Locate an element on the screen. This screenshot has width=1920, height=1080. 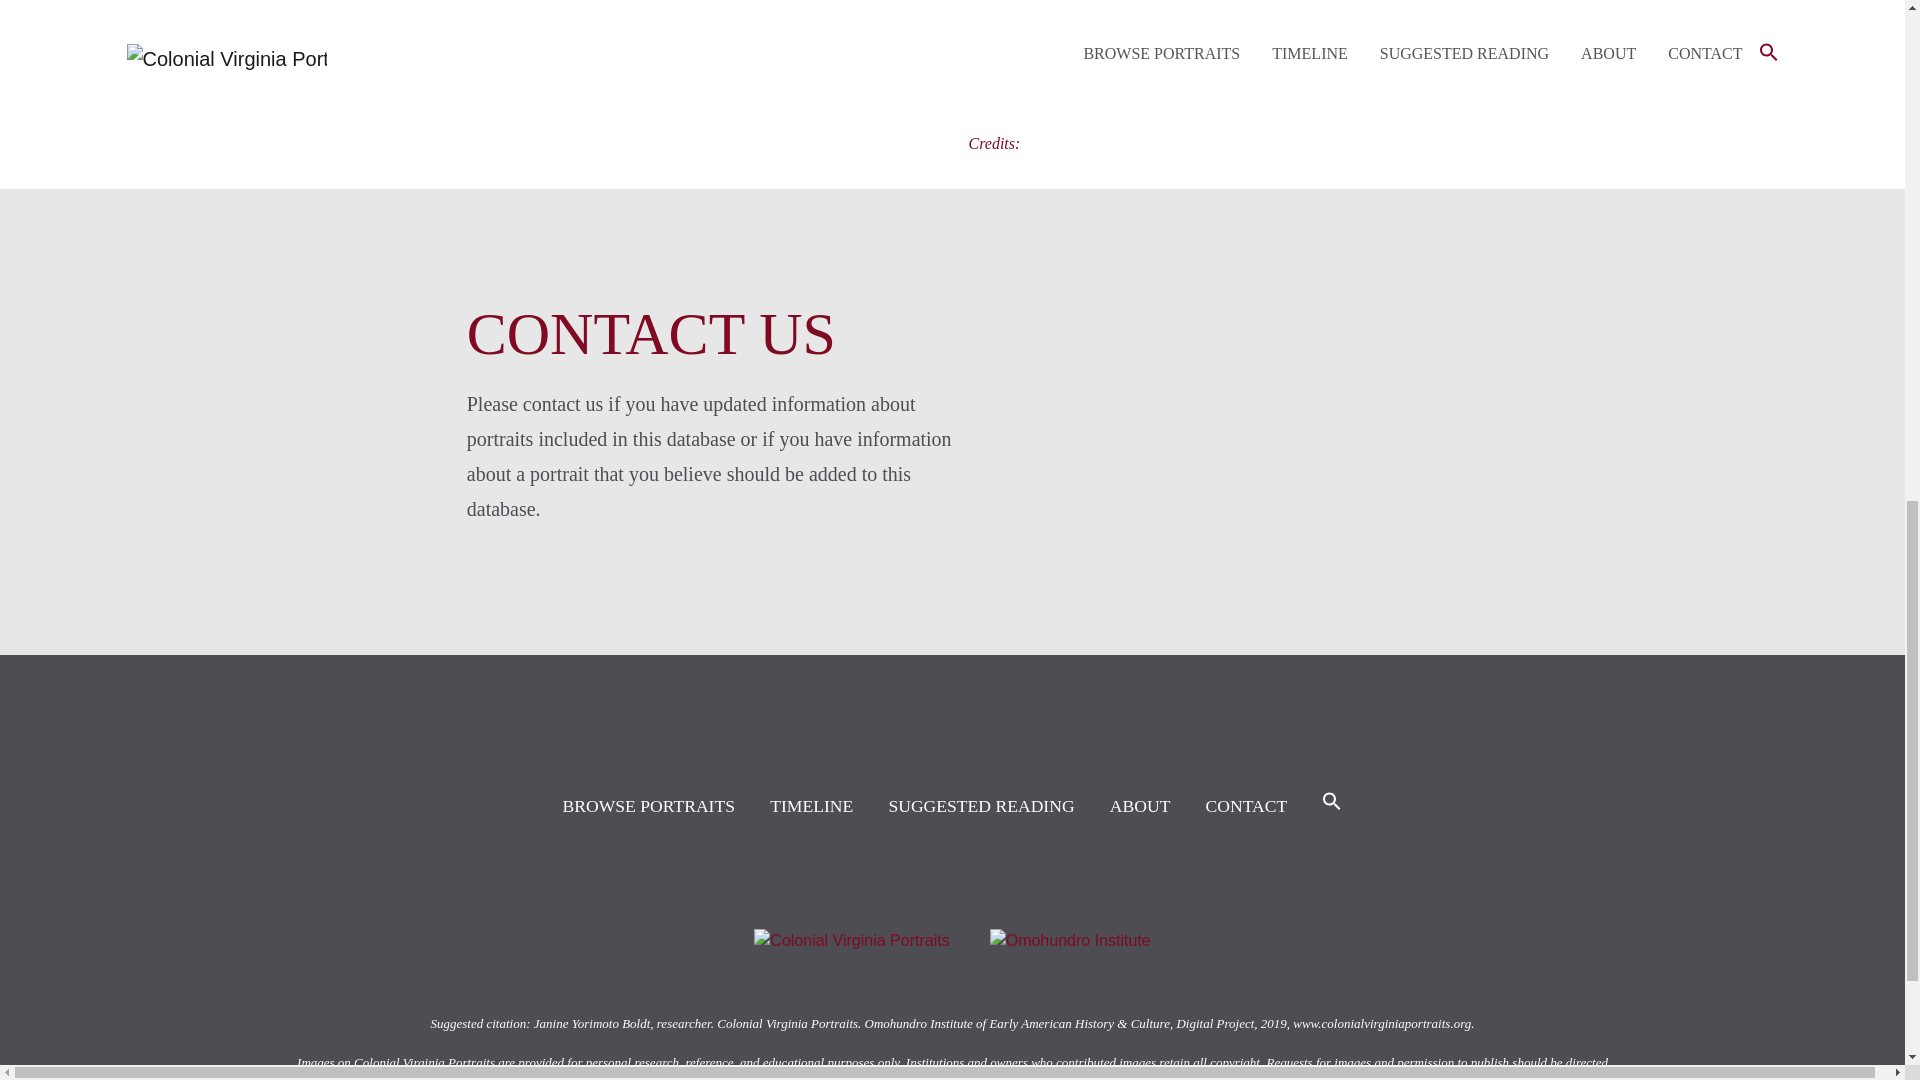
1710S is located at coordinates (1054, 24).